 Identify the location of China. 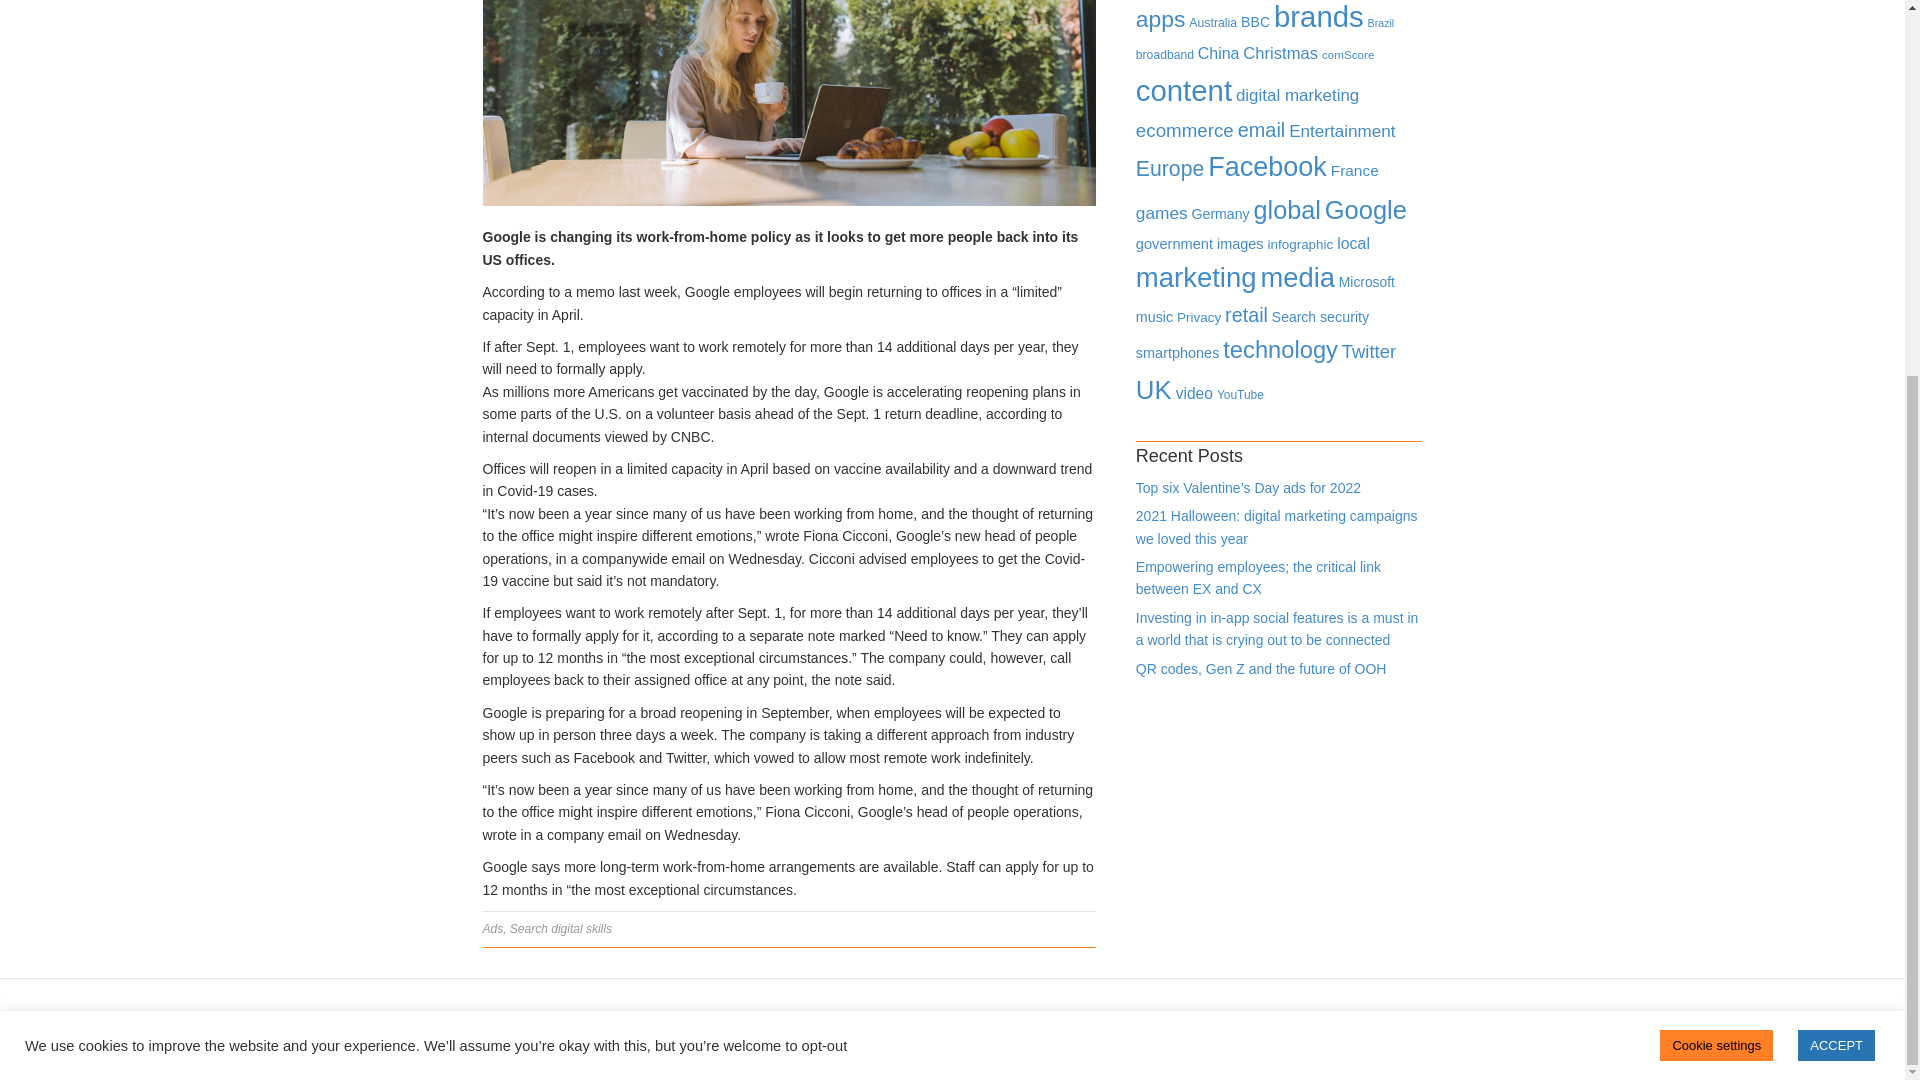
(1219, 53).